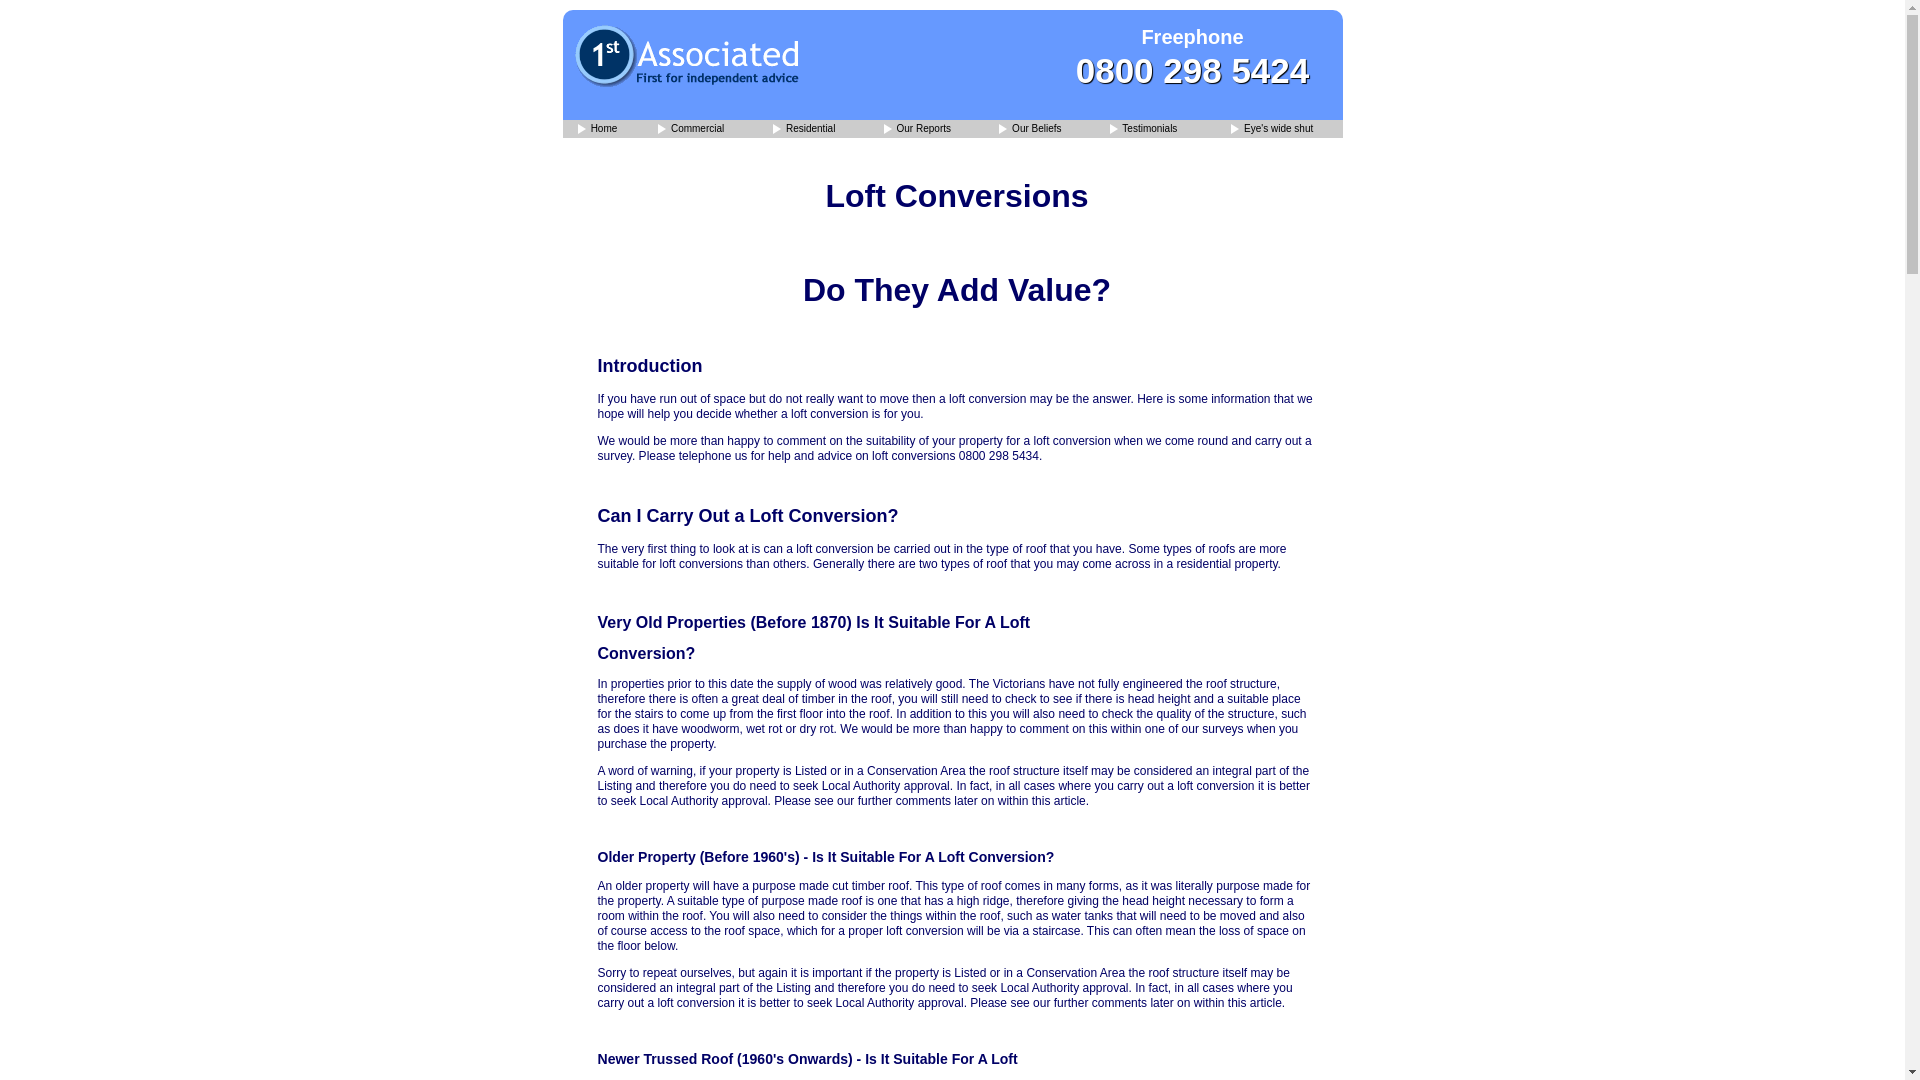 This screenshot has width=1920, height=1080. What do you see at coordinates (597, 129) in the screenshot?
I see `1st Associated Chartered Surveyors` at bounding box center [597, 129].